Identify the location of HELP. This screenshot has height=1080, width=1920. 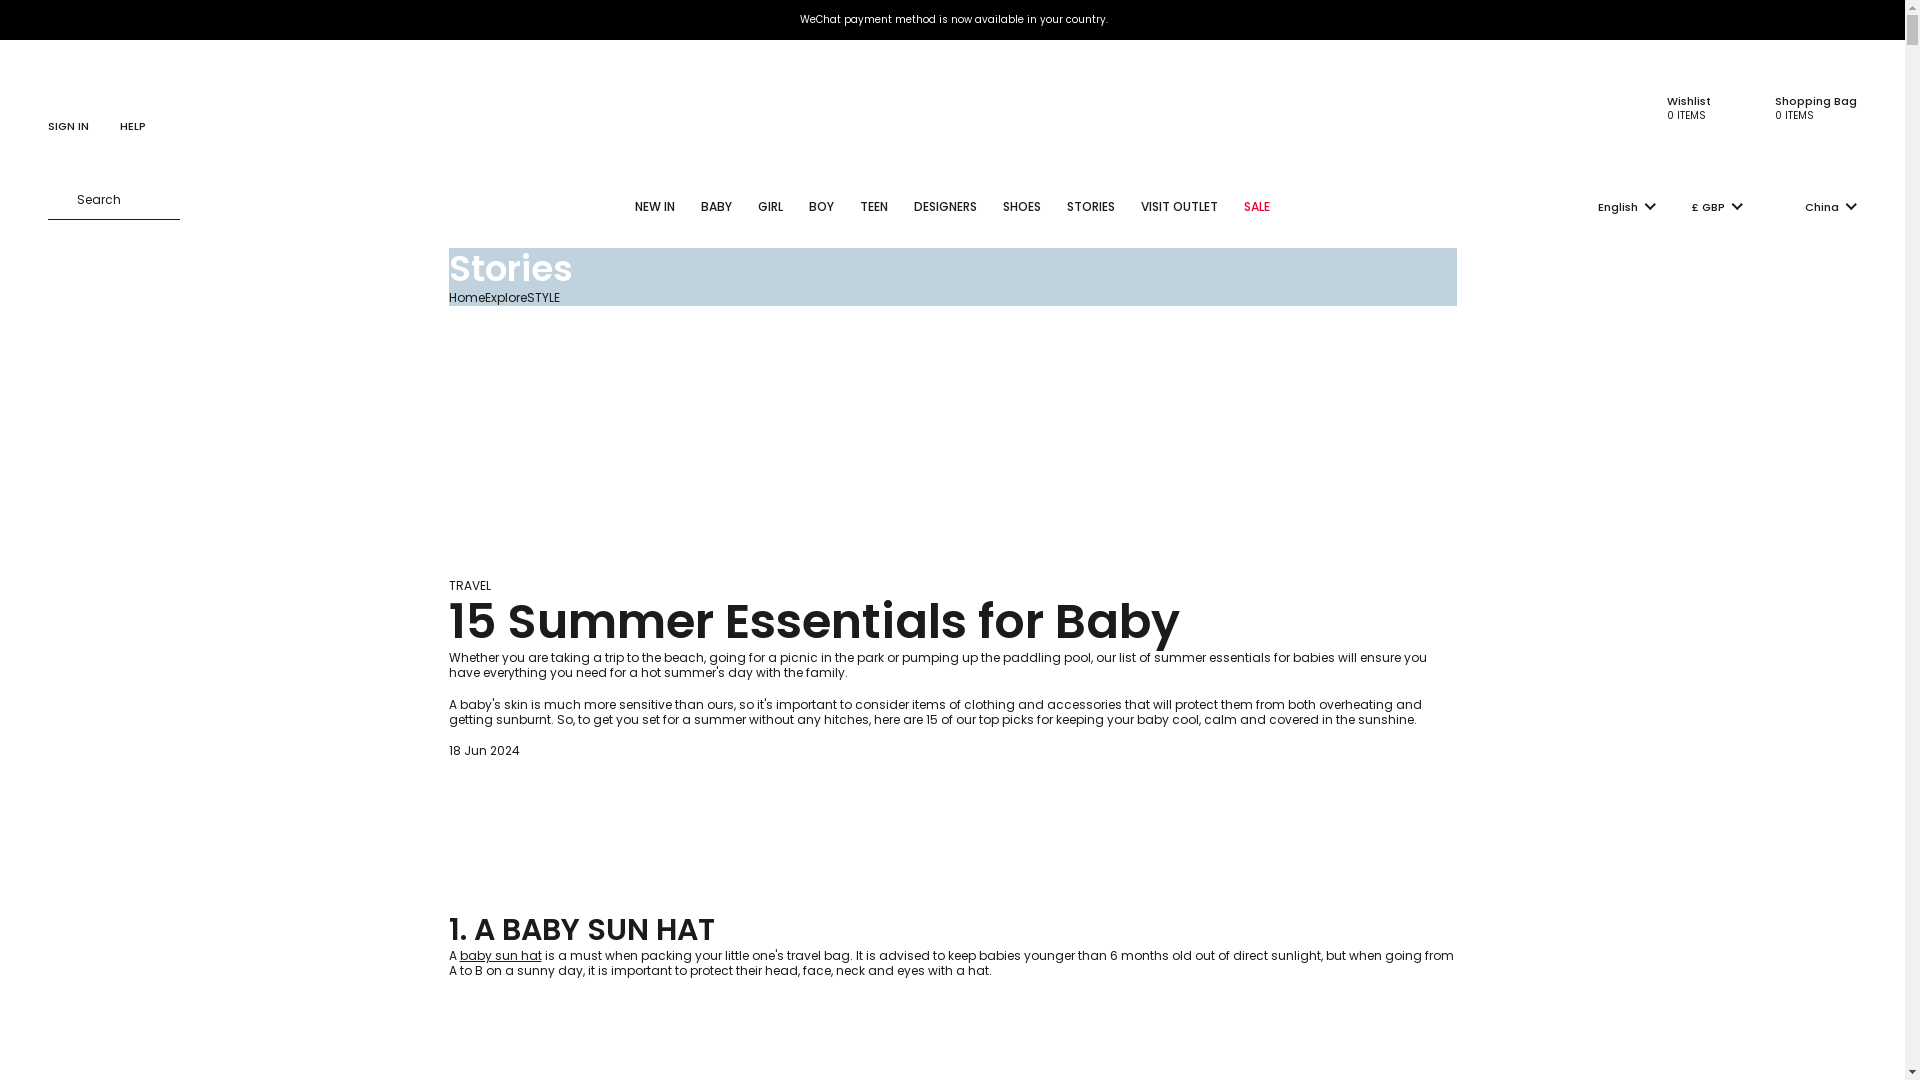
(1179, 207).